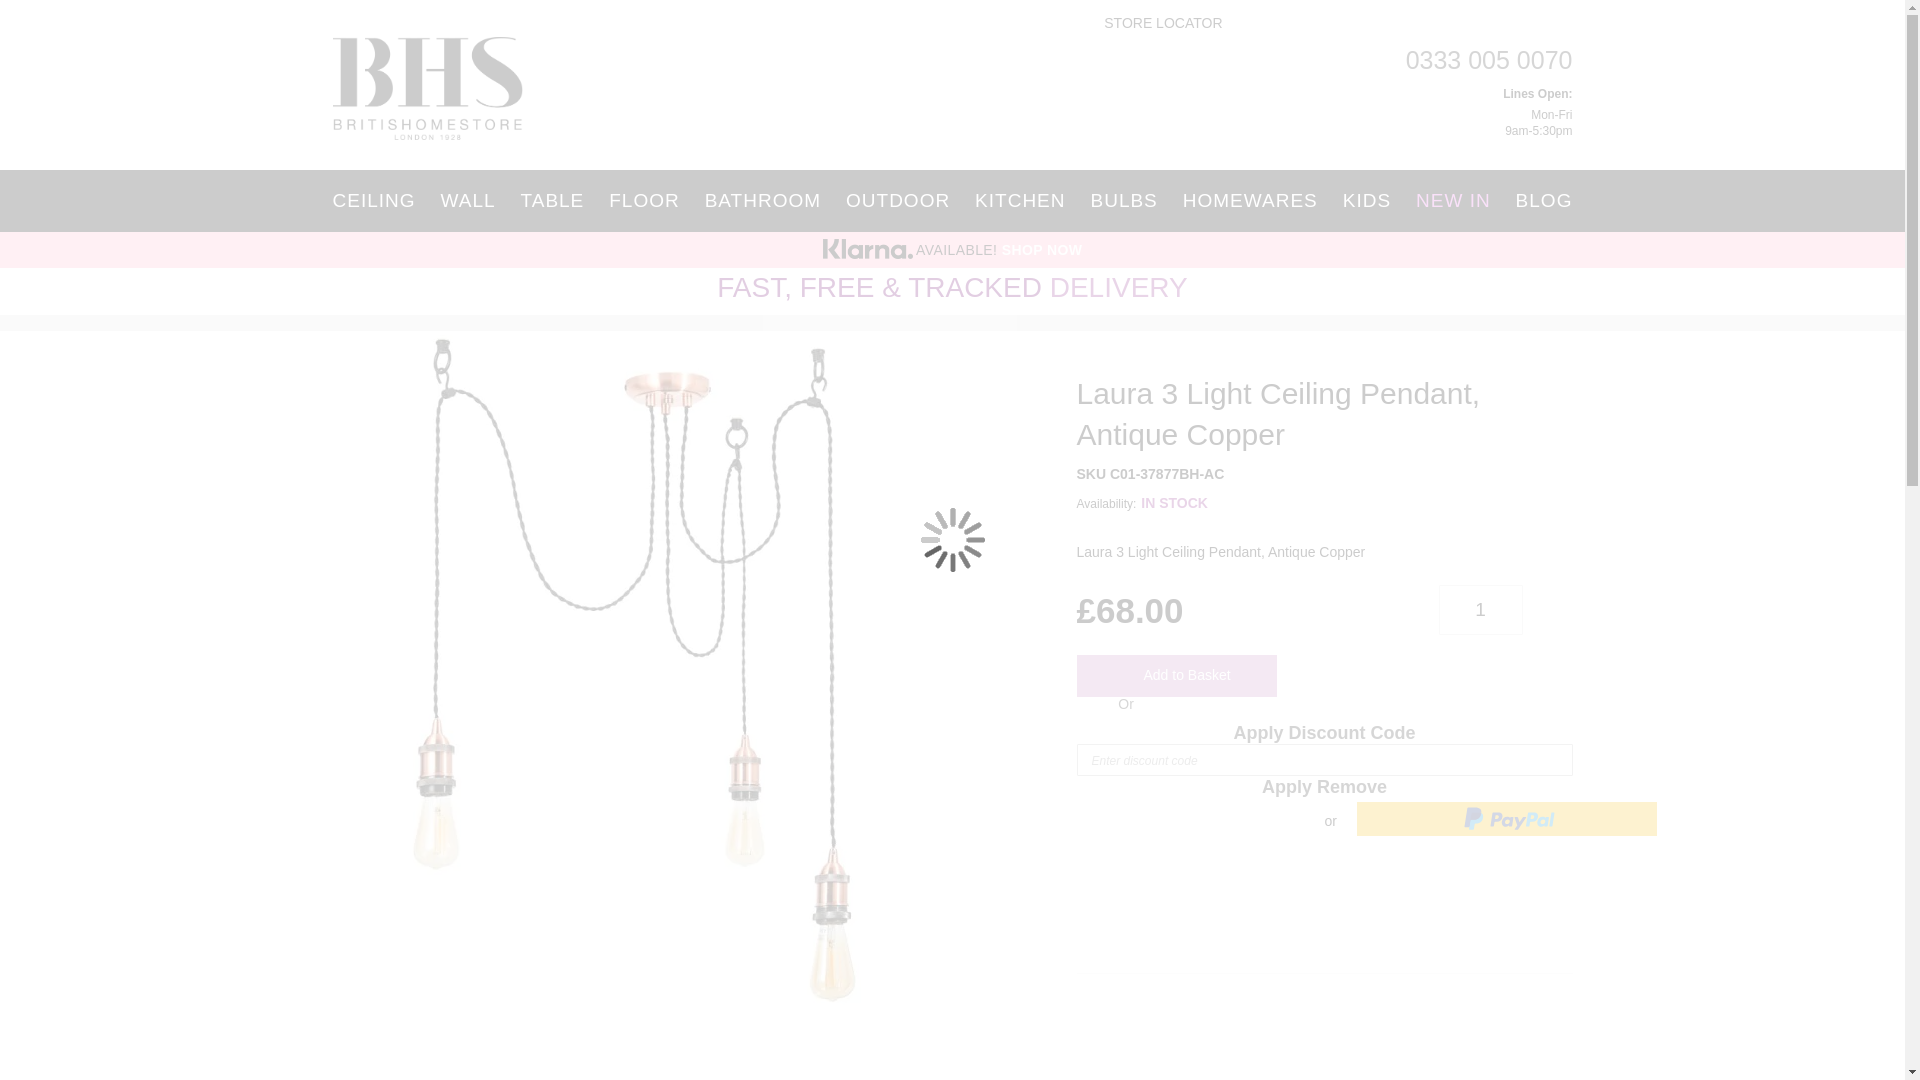 This screenshot has height=1080, width=1920. Describe the element at coordinates (763, 200) in the screenshot. I see `BATHROOM` at that location.